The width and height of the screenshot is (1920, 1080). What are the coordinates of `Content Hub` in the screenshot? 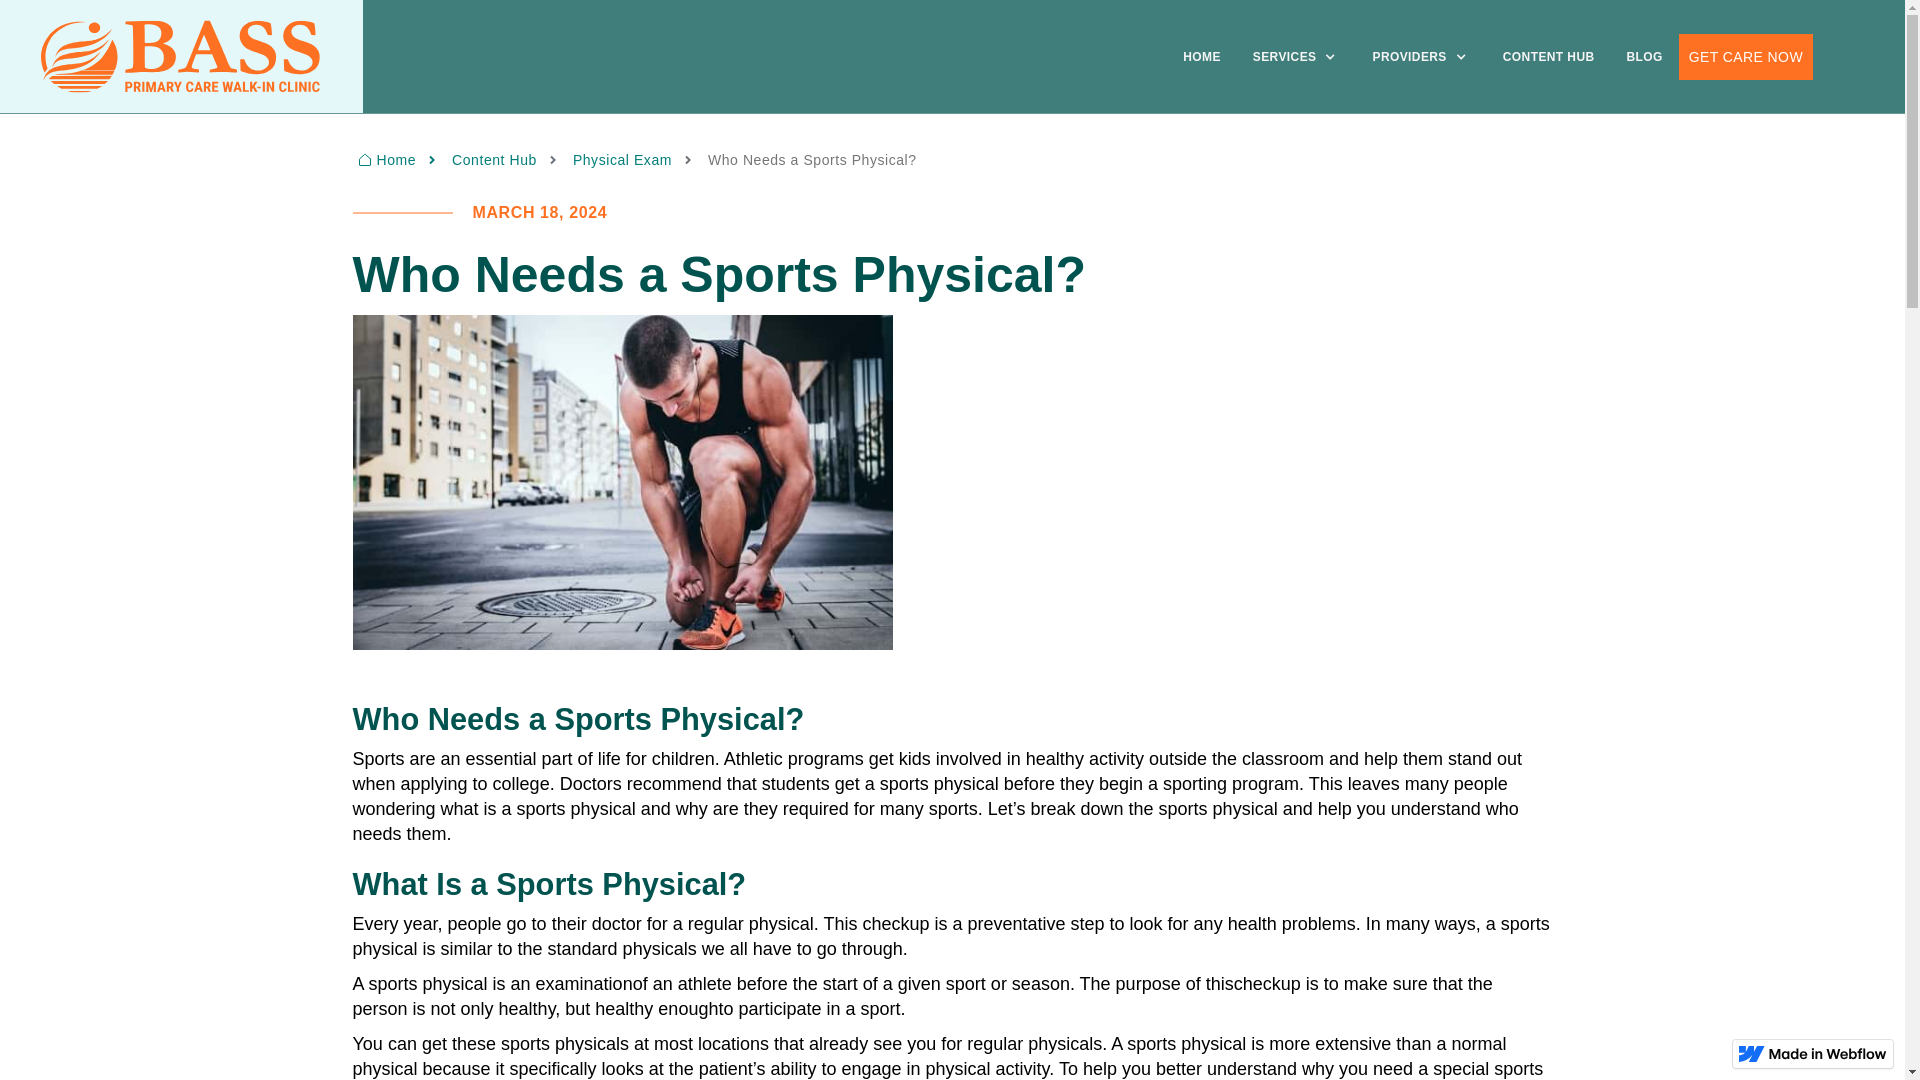 It's located at (508, 160).